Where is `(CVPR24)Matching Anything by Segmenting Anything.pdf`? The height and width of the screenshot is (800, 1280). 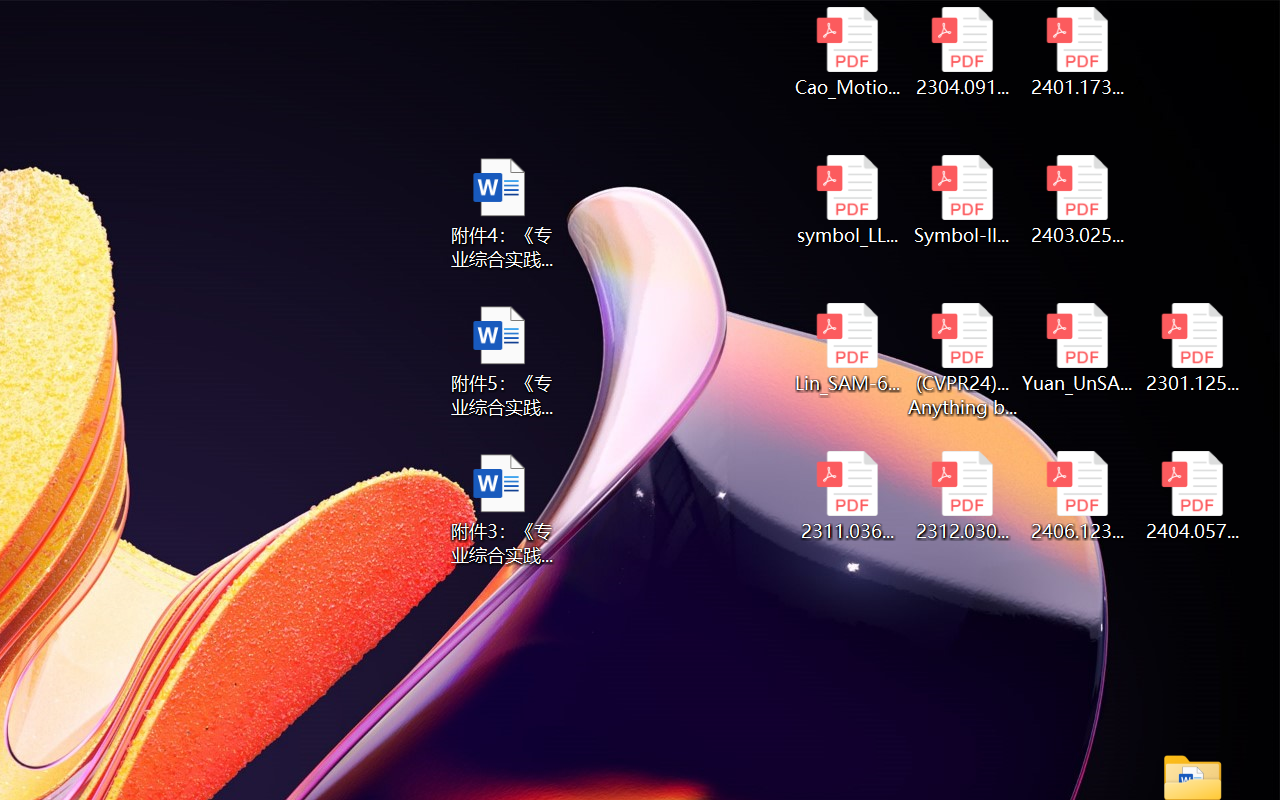
(CVPR24)Matching Anything by Segmenting Anything.pdf is located at coordinates (962, 360).